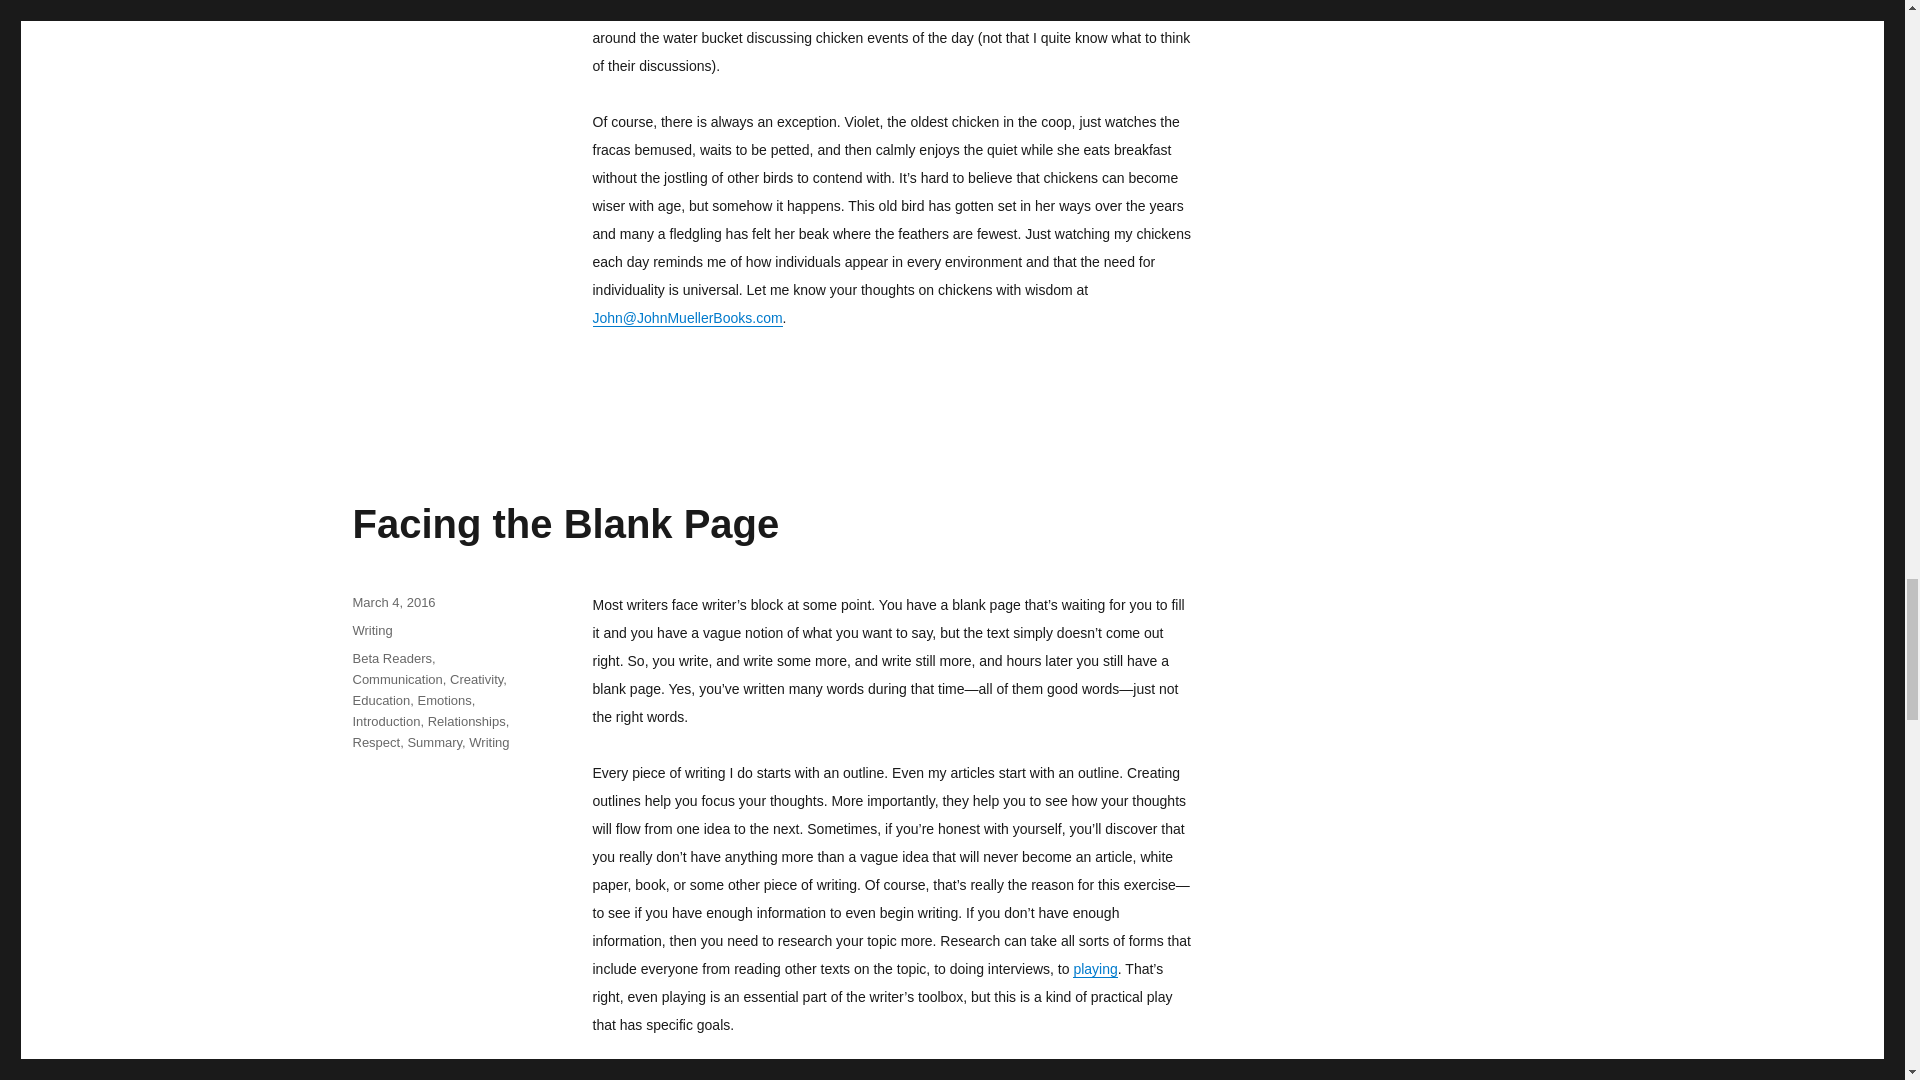  Describe the element at coordinates (565, 524) in the screenshot. I see `Facing the Blank Page` at that location.